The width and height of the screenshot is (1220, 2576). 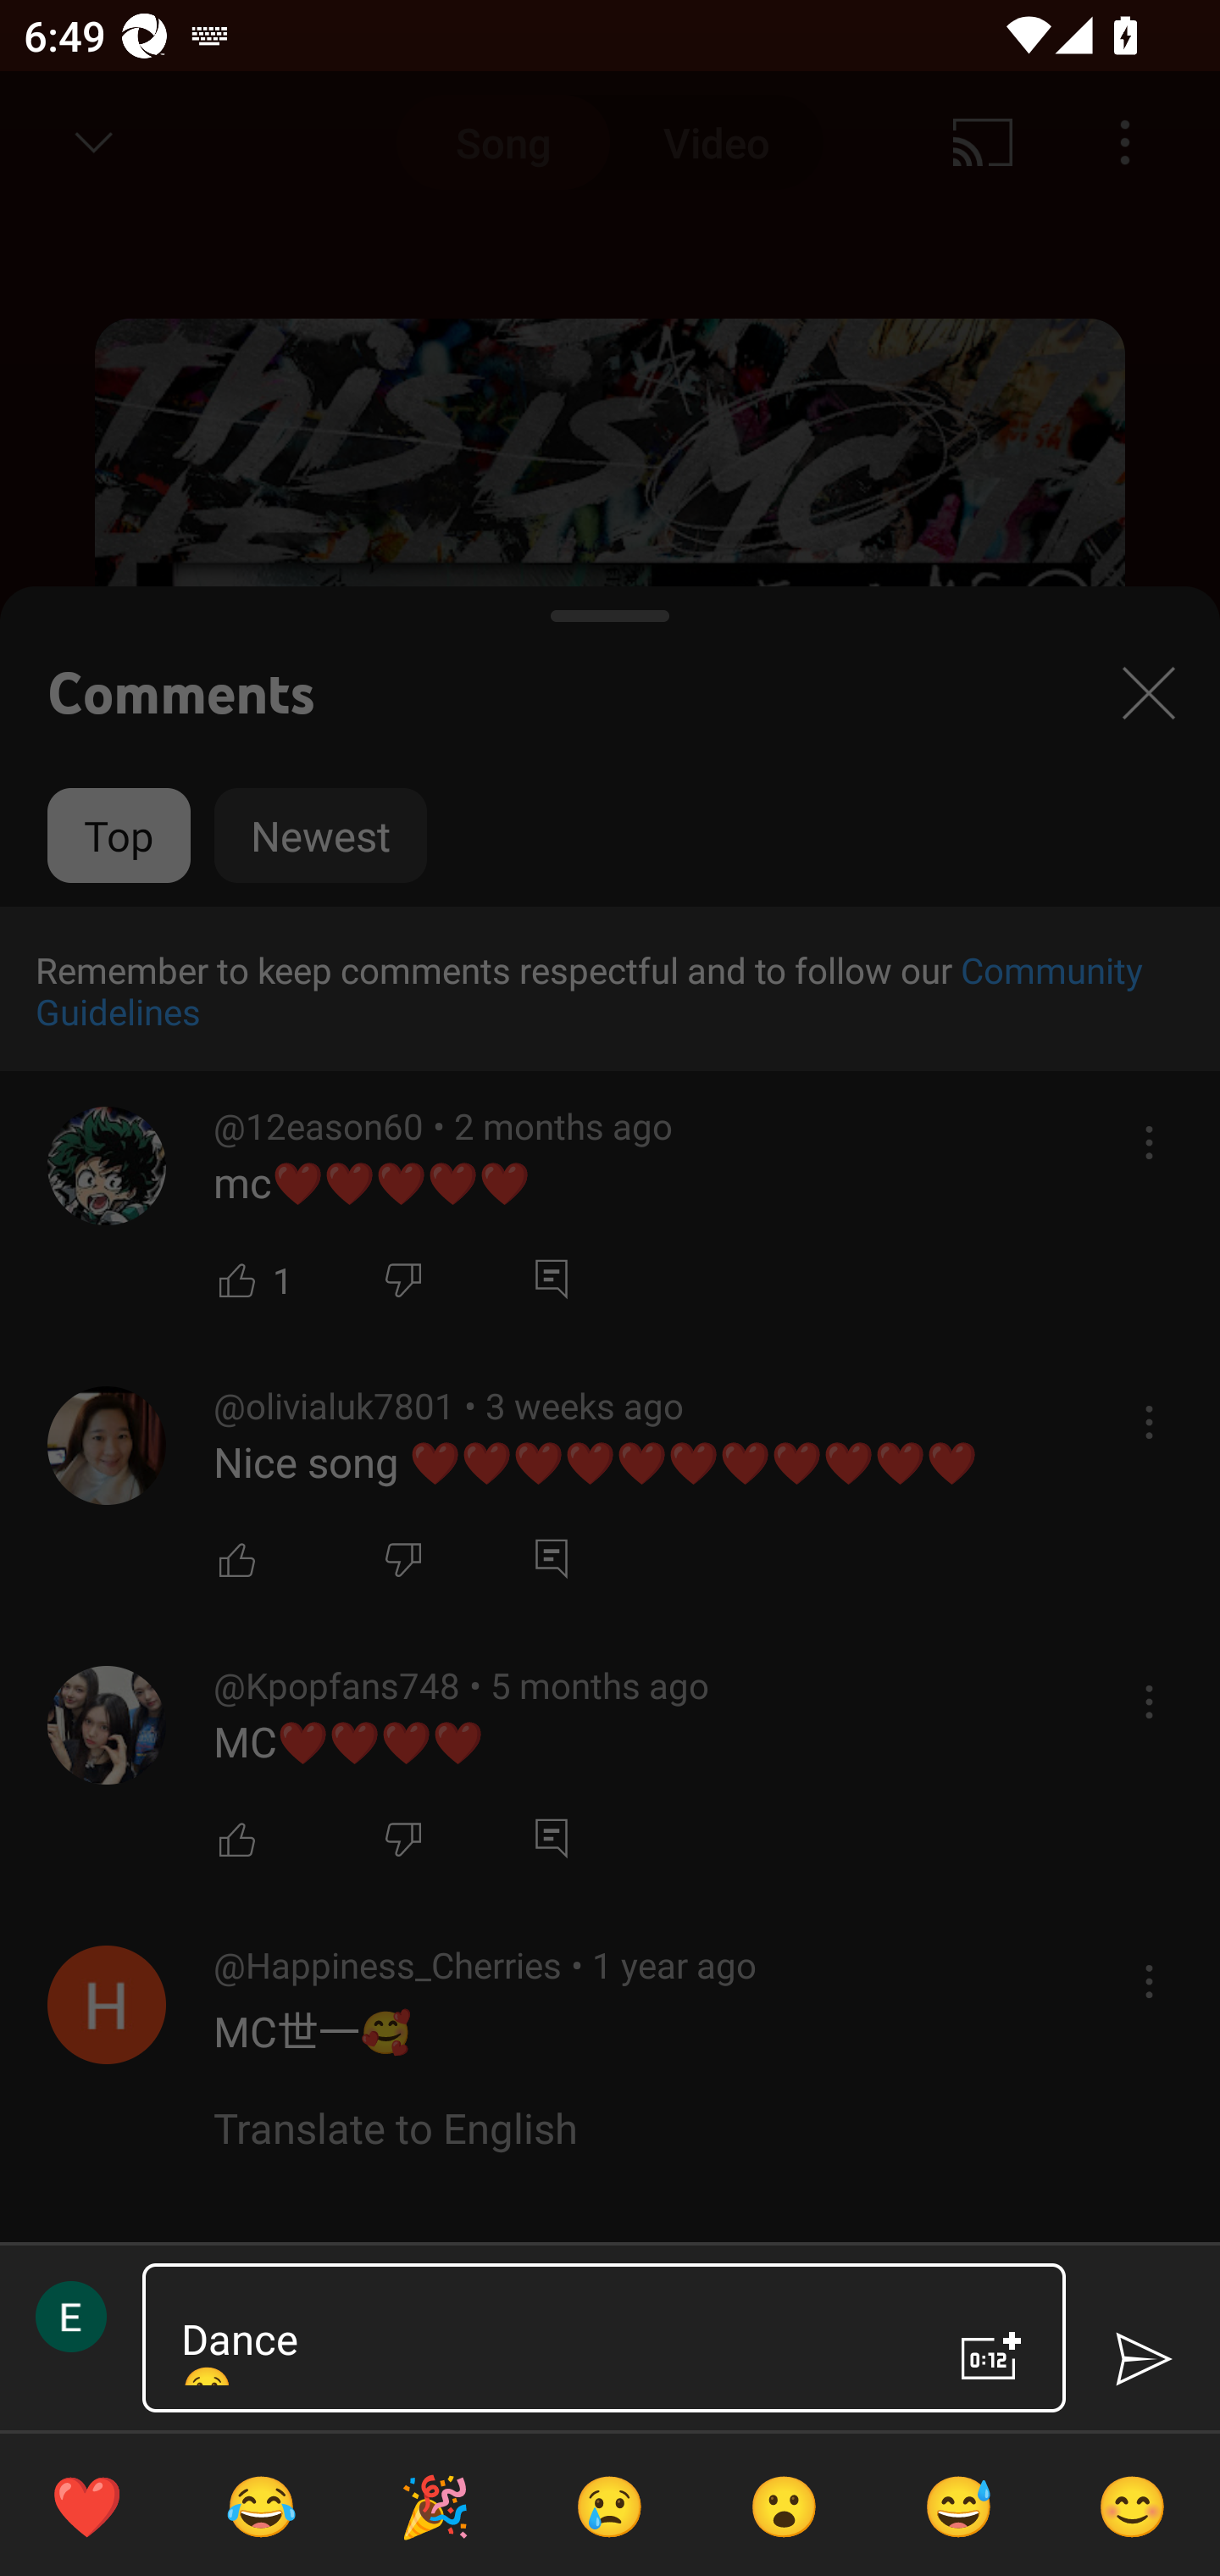 What do you see at coordinates (1142, 2359) in the screenshot?
I see `Send comment` at bounding box center [1142, 2359].